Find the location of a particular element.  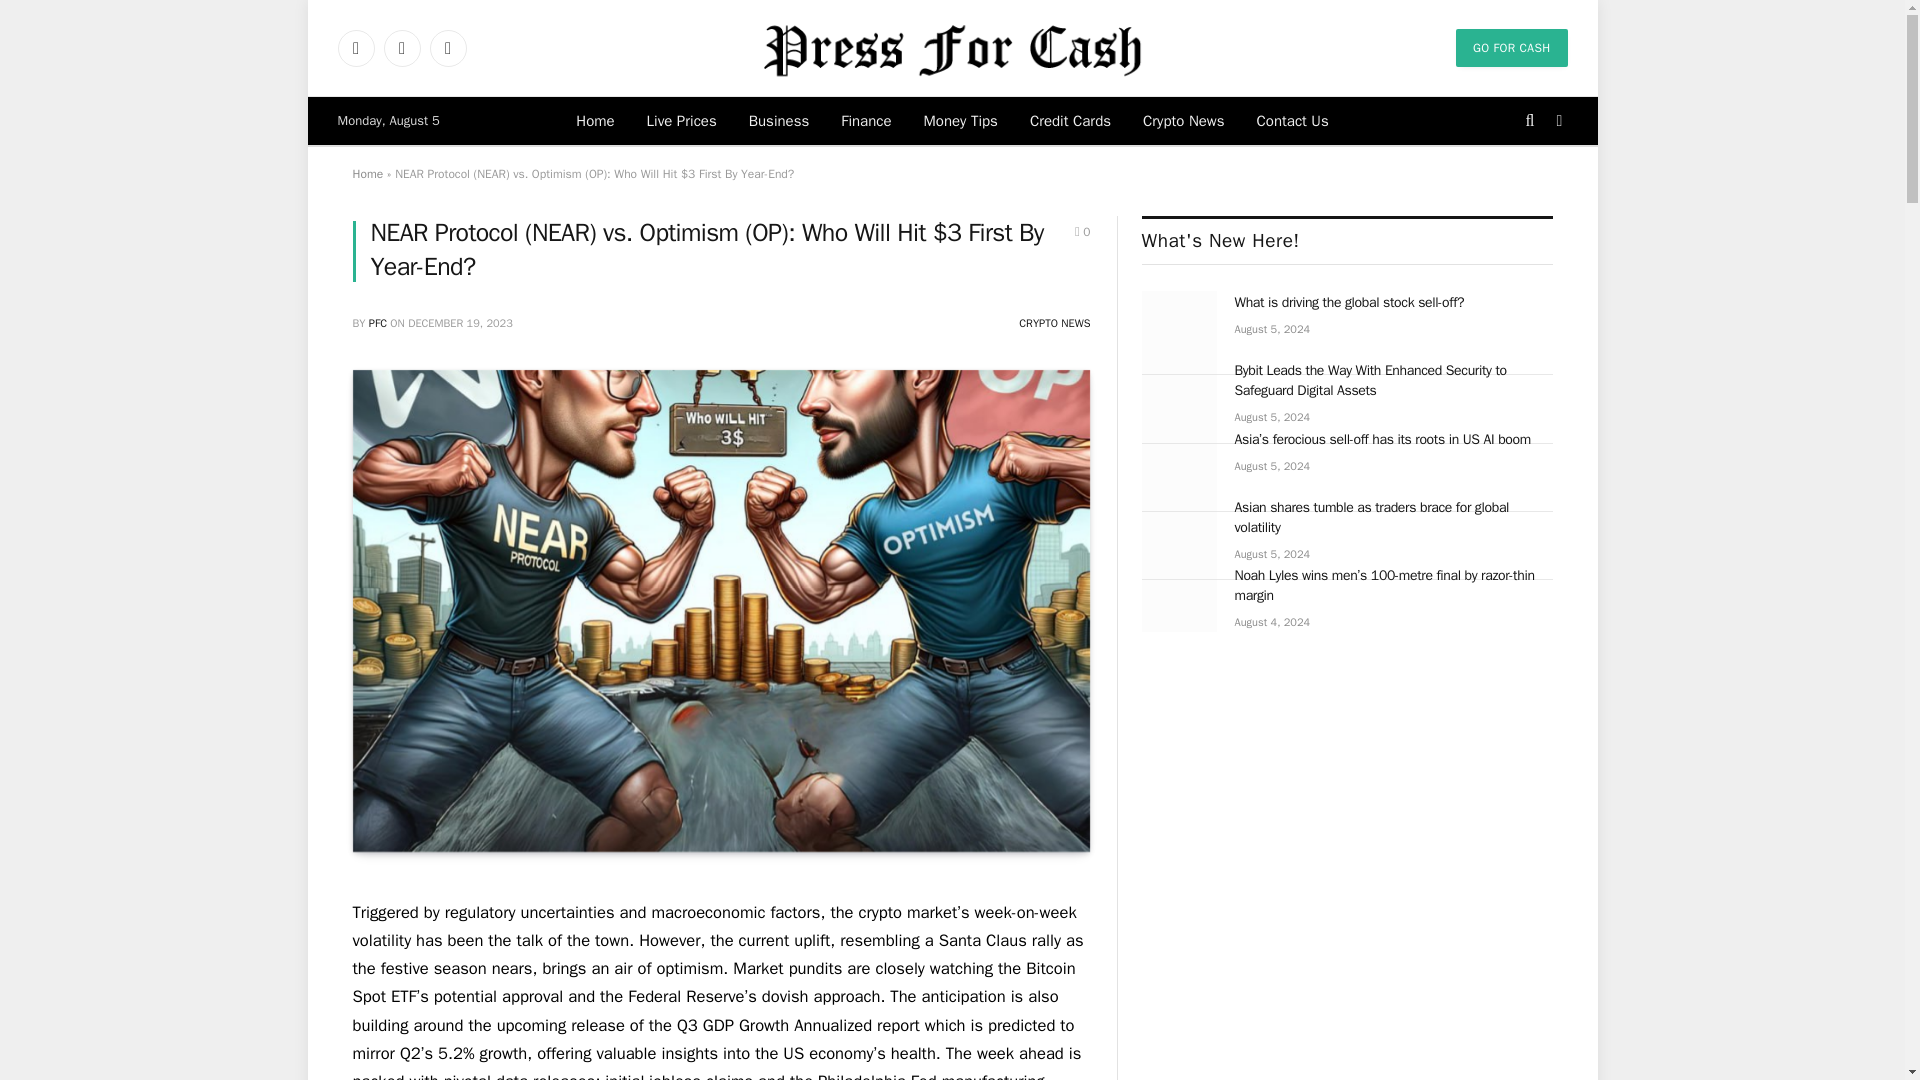

Credit Cards is located at coordinates (1070, 120).